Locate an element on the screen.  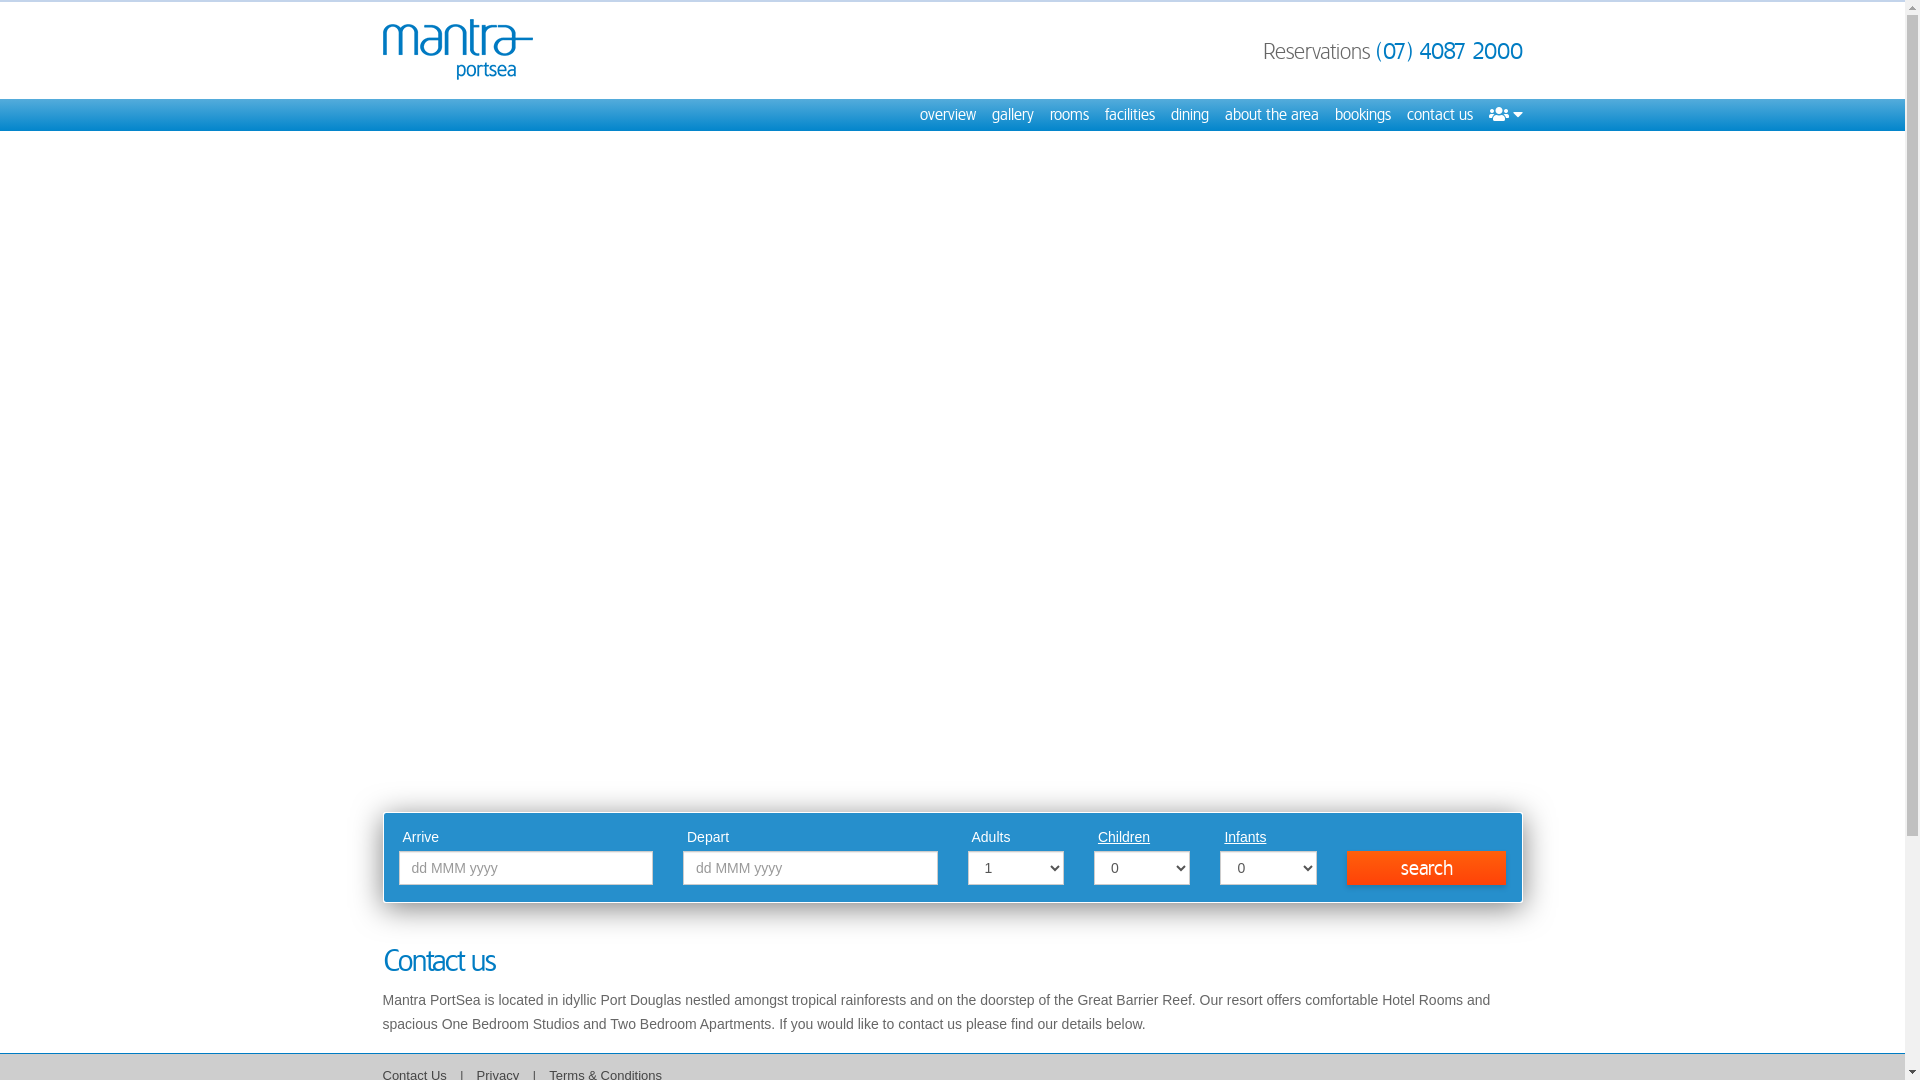
overview is located at coordinates (948, 115).